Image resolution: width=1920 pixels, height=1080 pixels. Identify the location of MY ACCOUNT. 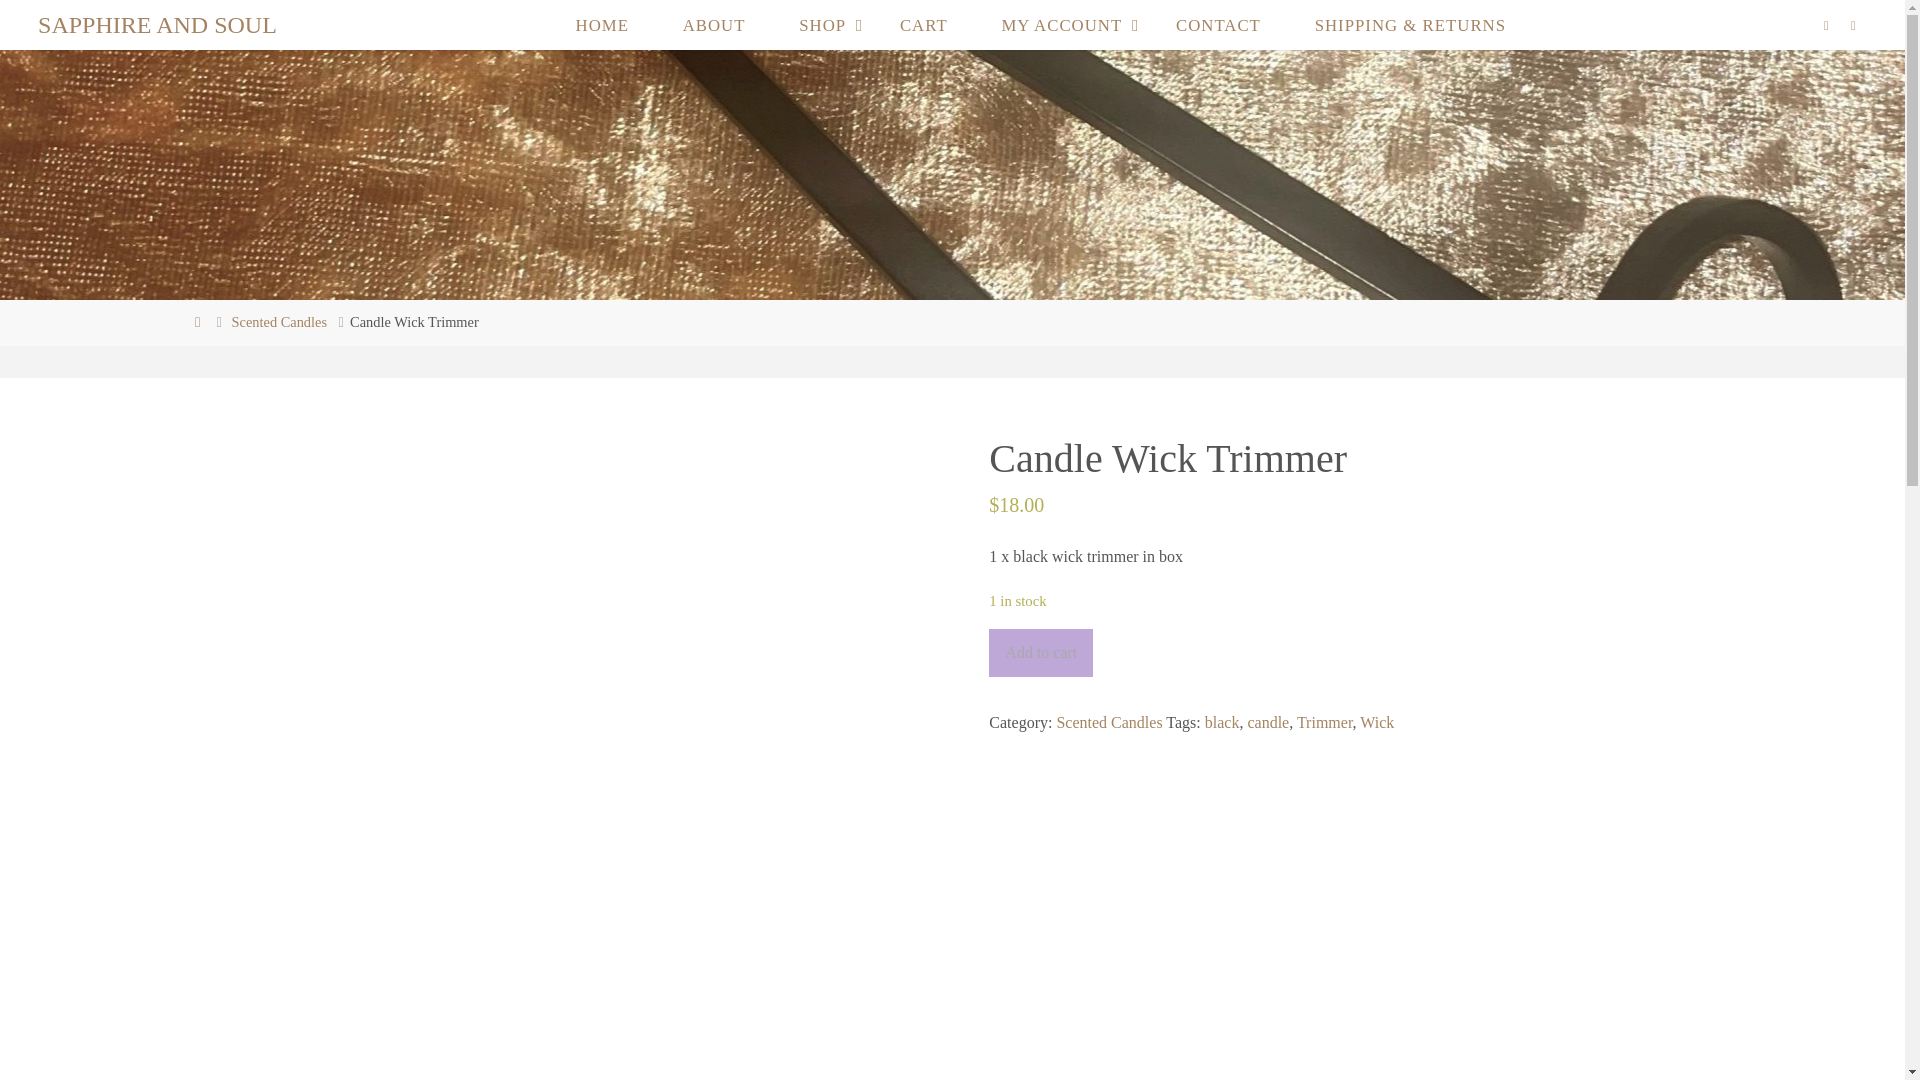
(1062, 24).